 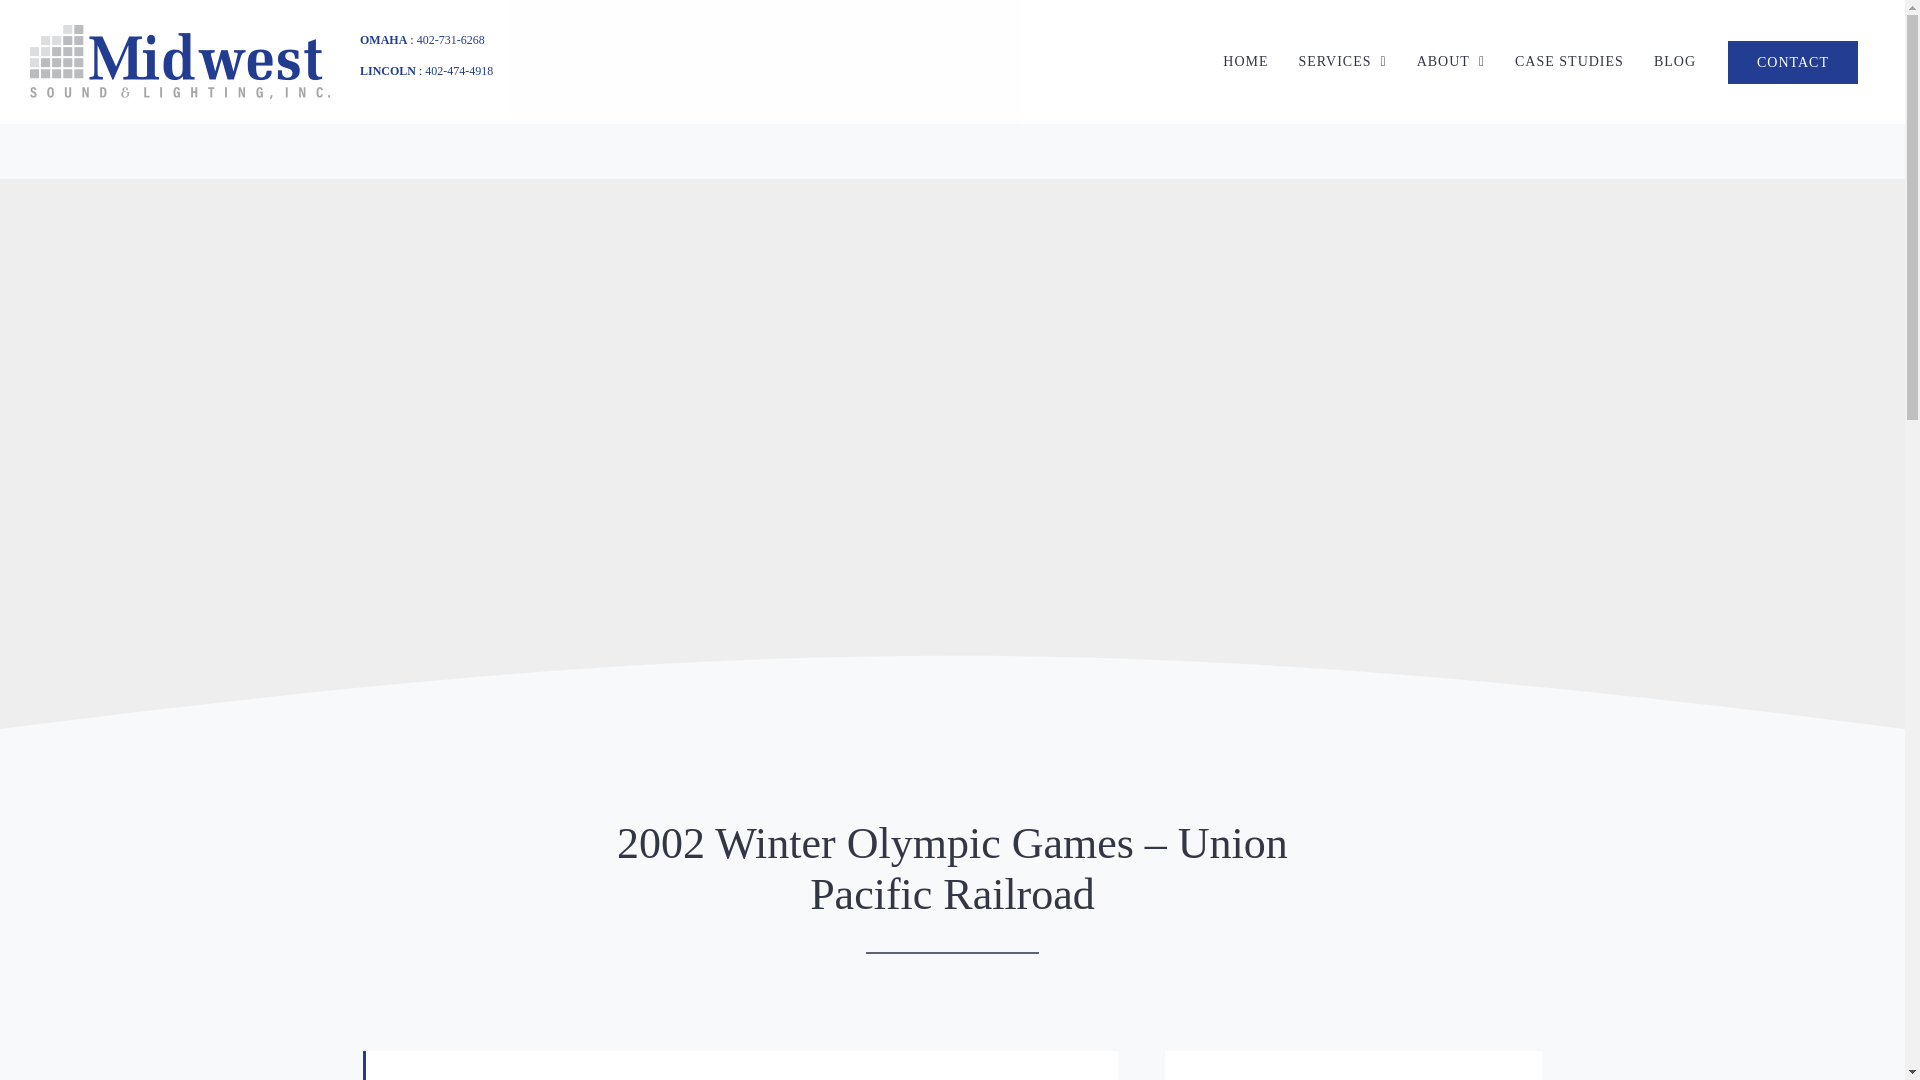 I want to click on SERVICES, so click(x=1342, y=62).